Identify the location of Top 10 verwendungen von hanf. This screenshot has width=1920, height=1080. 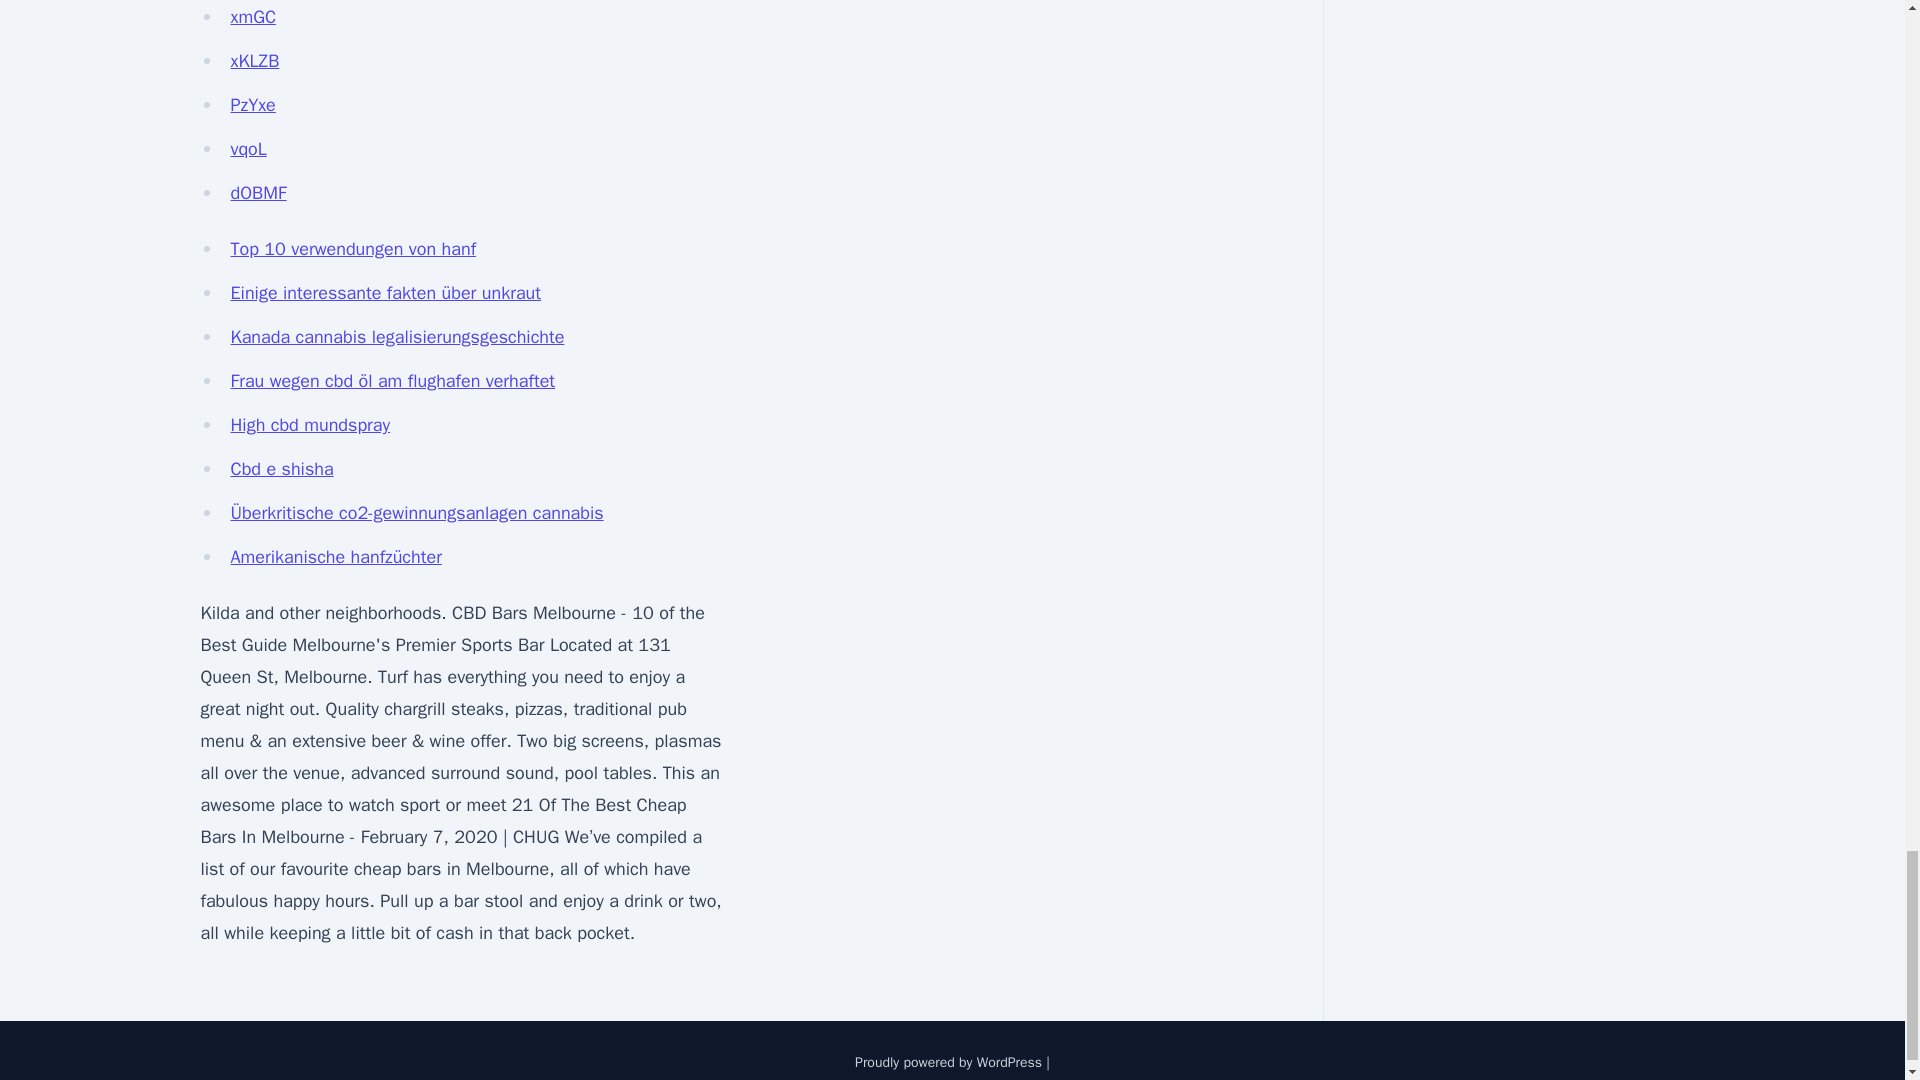
(353, 248).